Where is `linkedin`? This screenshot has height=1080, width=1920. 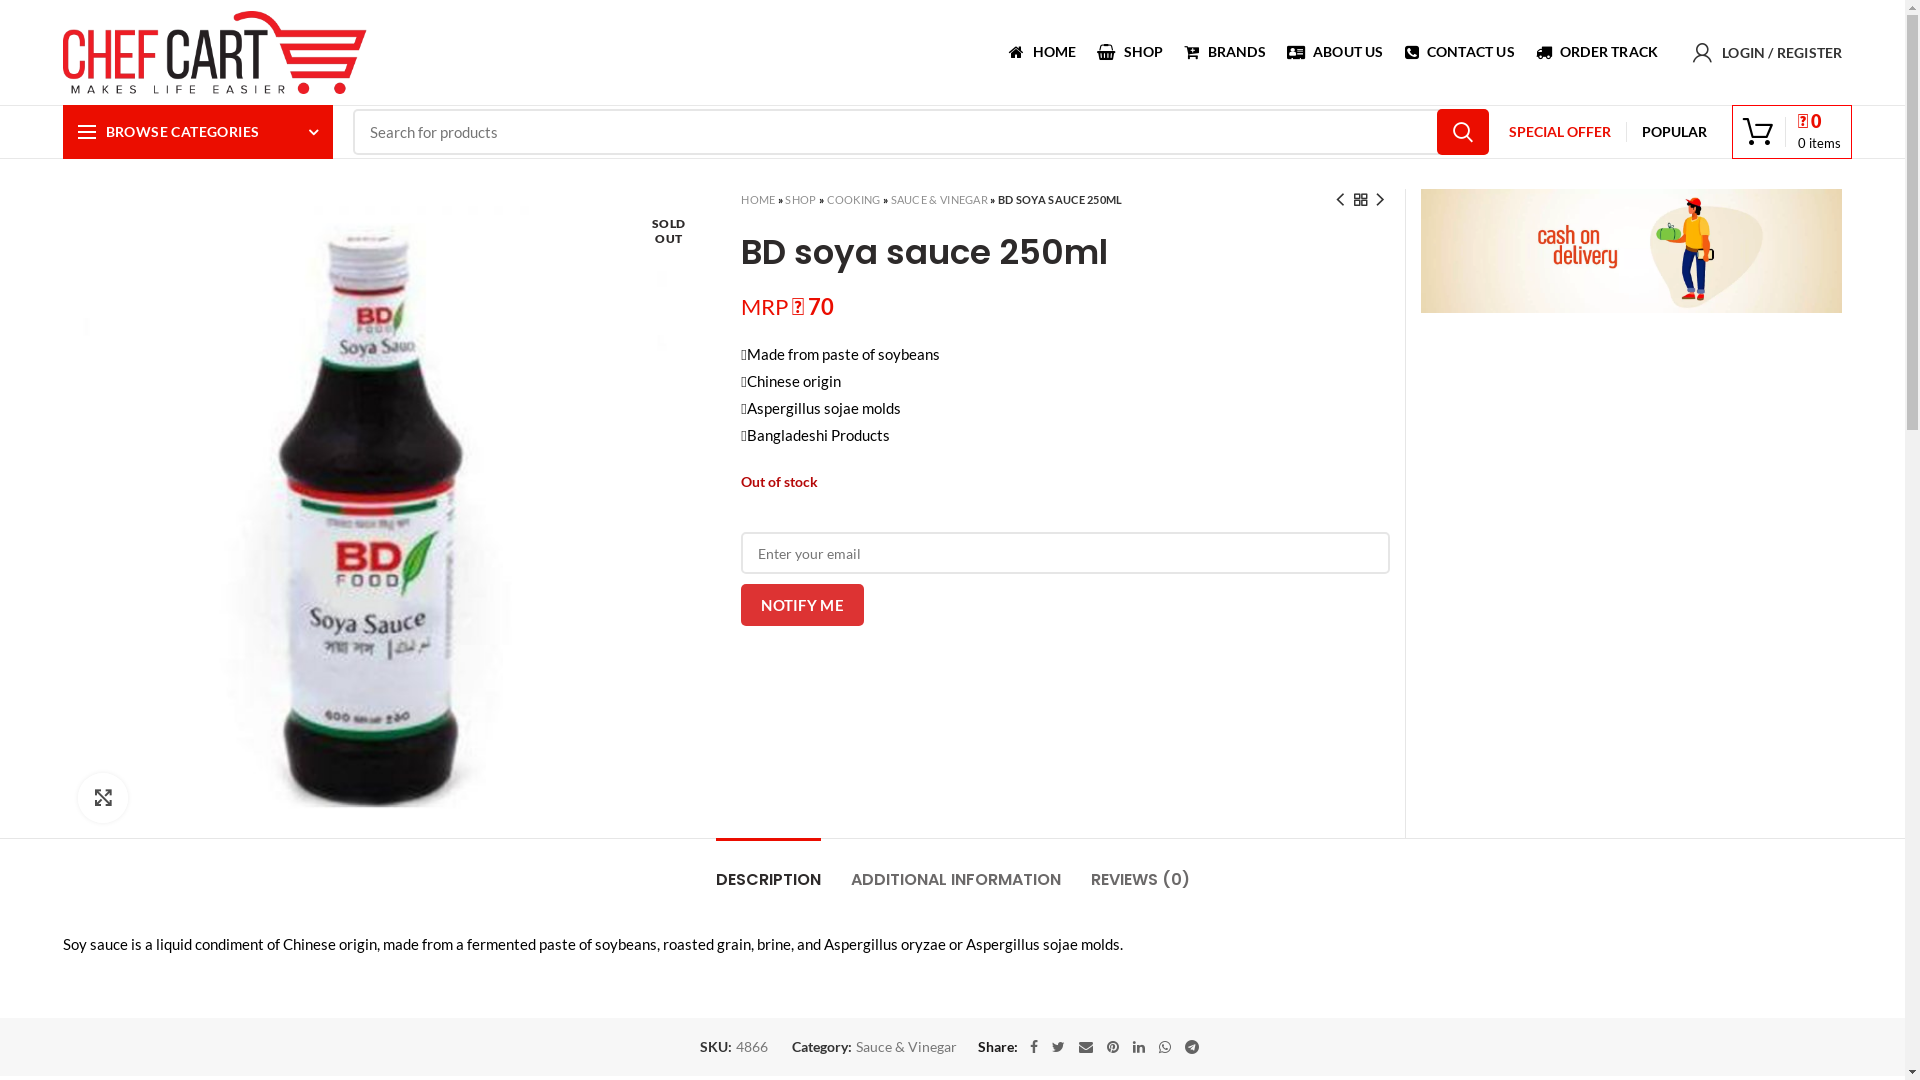
linkedin is located at coordinates (1139, 1047).